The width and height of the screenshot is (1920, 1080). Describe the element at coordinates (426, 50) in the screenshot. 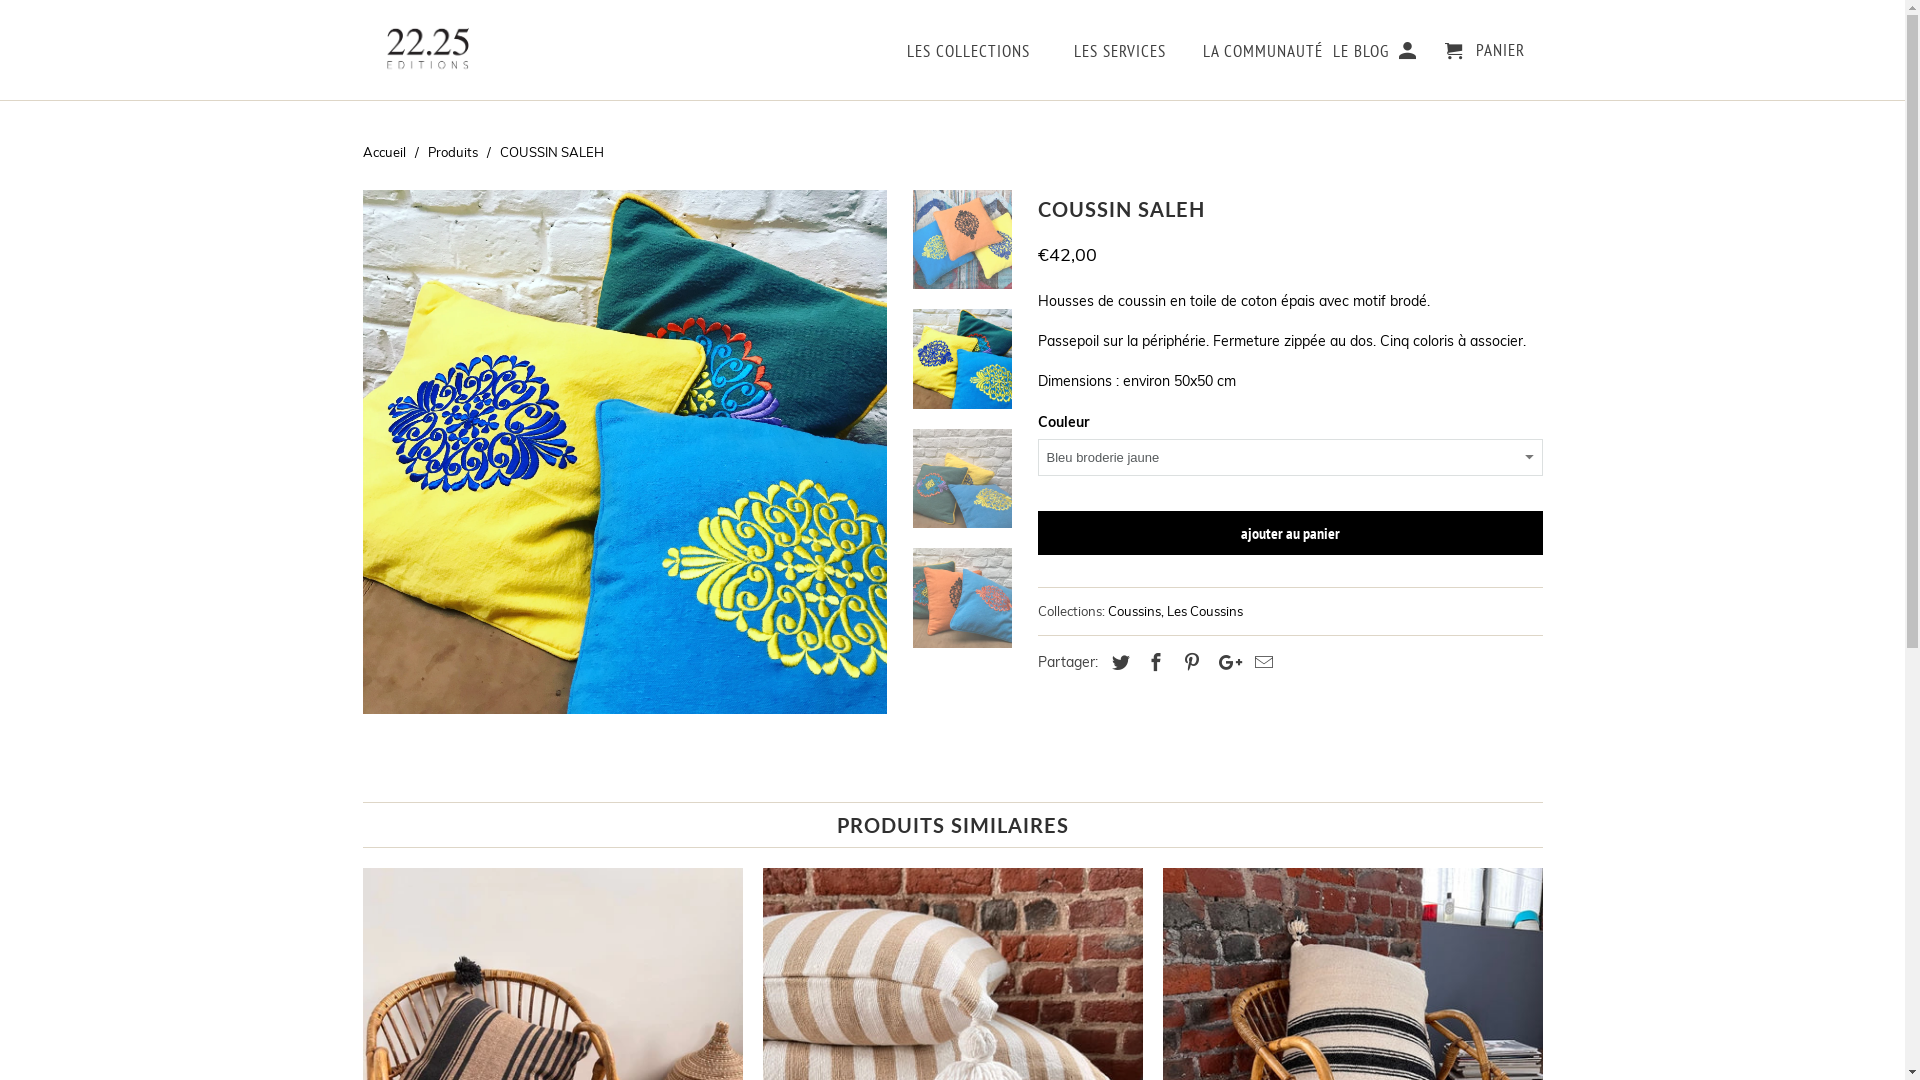

I see `22.25 EDITIONS` at that location.